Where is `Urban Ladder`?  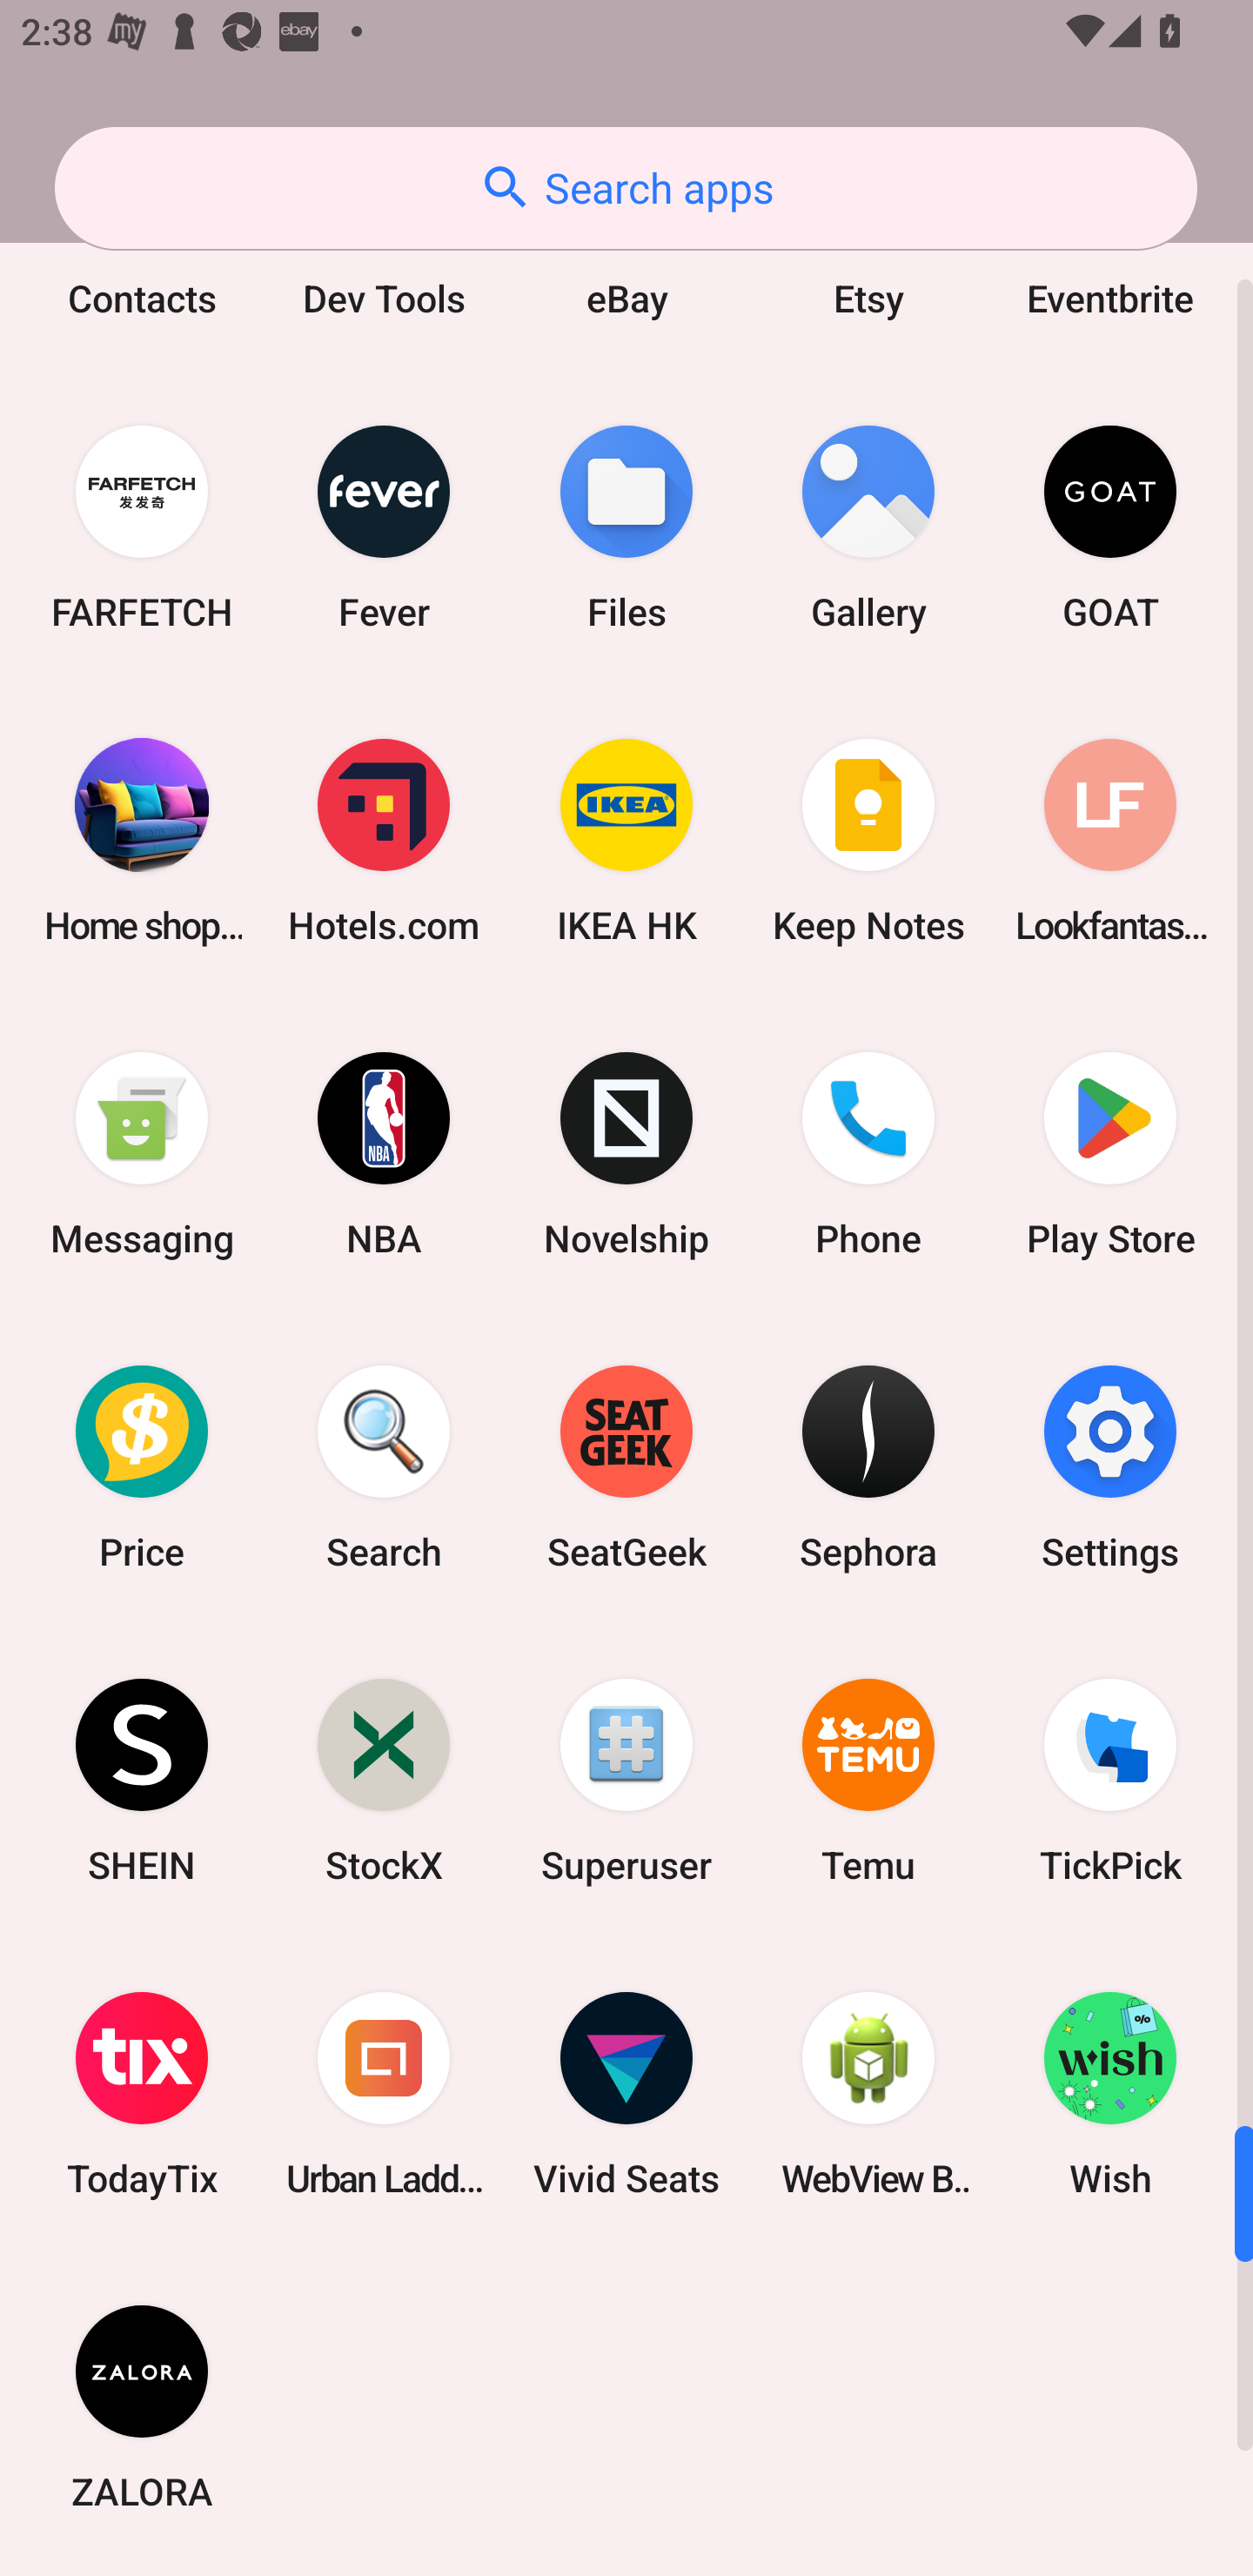
Urban Ladder is located at coordinates (384, 2094).